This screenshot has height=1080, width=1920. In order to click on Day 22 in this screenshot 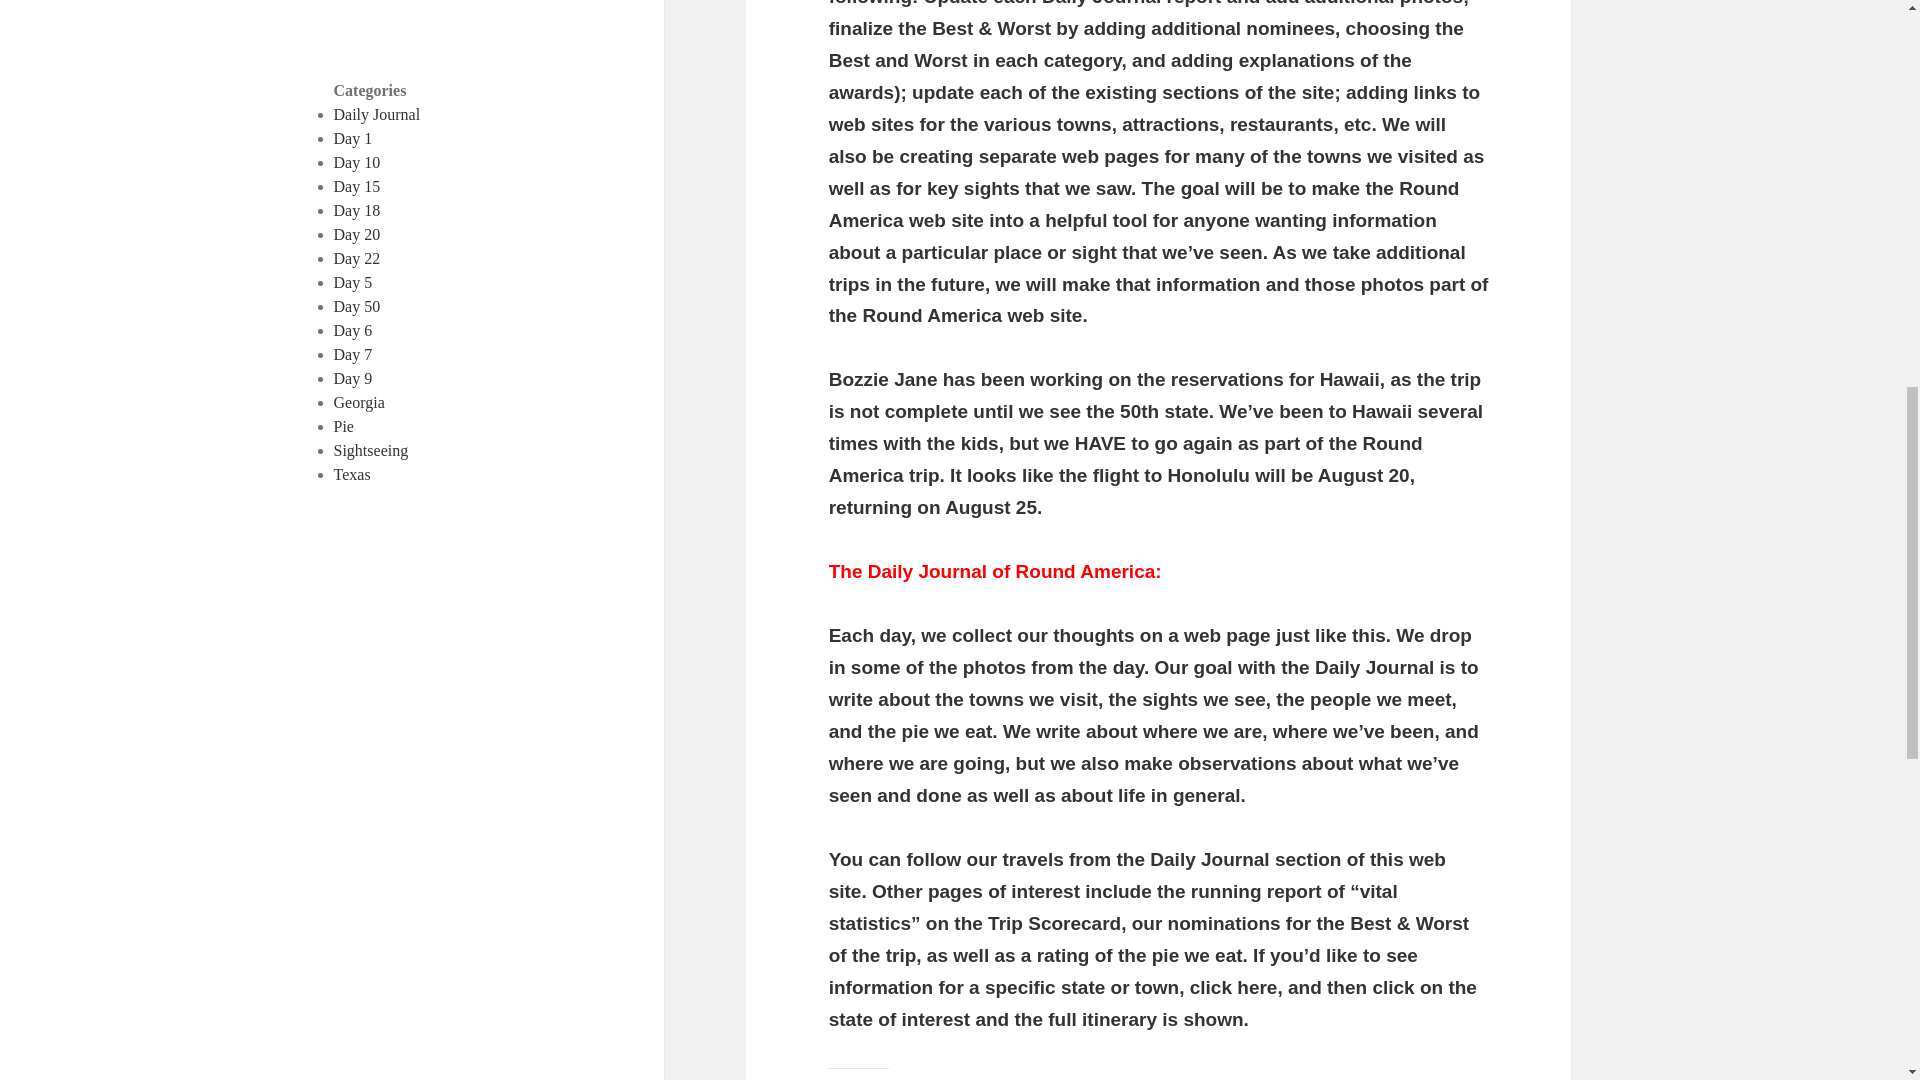, I will do `click(357, 258)`.